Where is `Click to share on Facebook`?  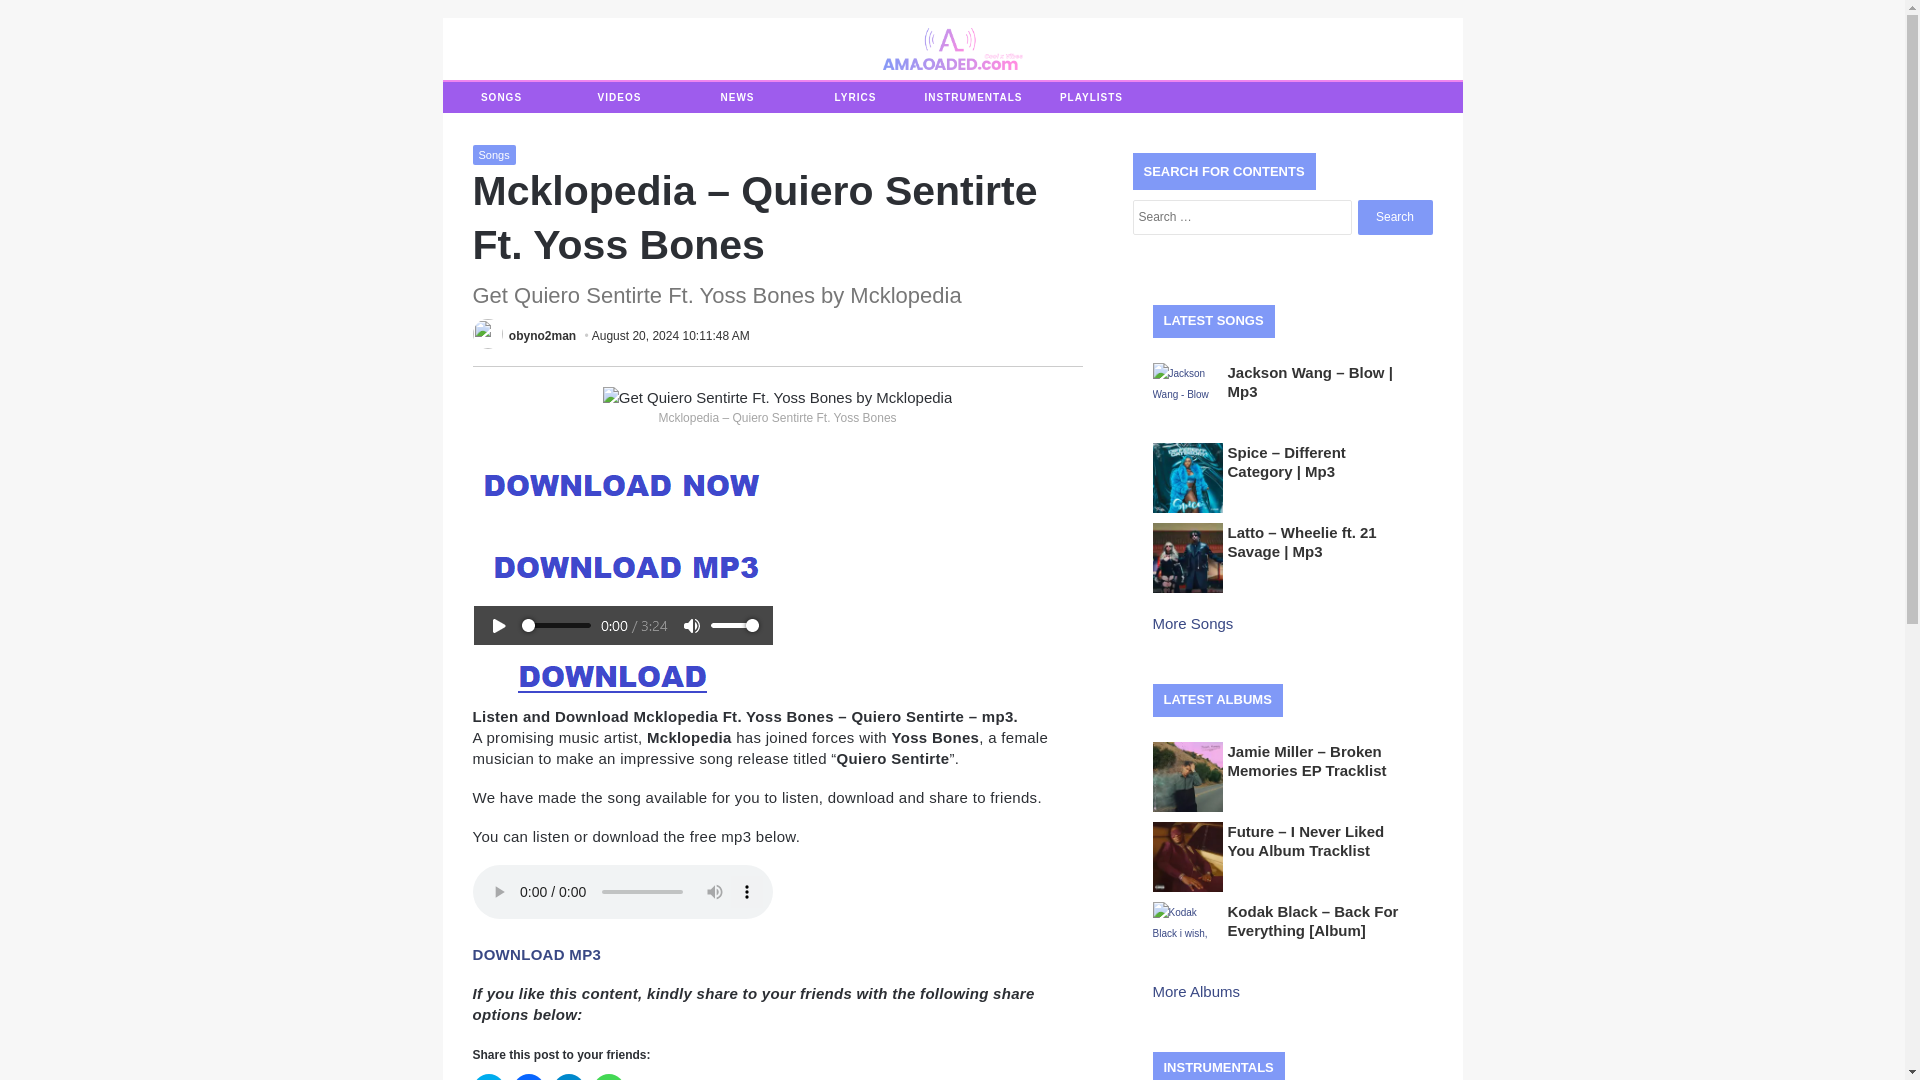 Click to share on Facebook is located at coordinates (528, 1076).